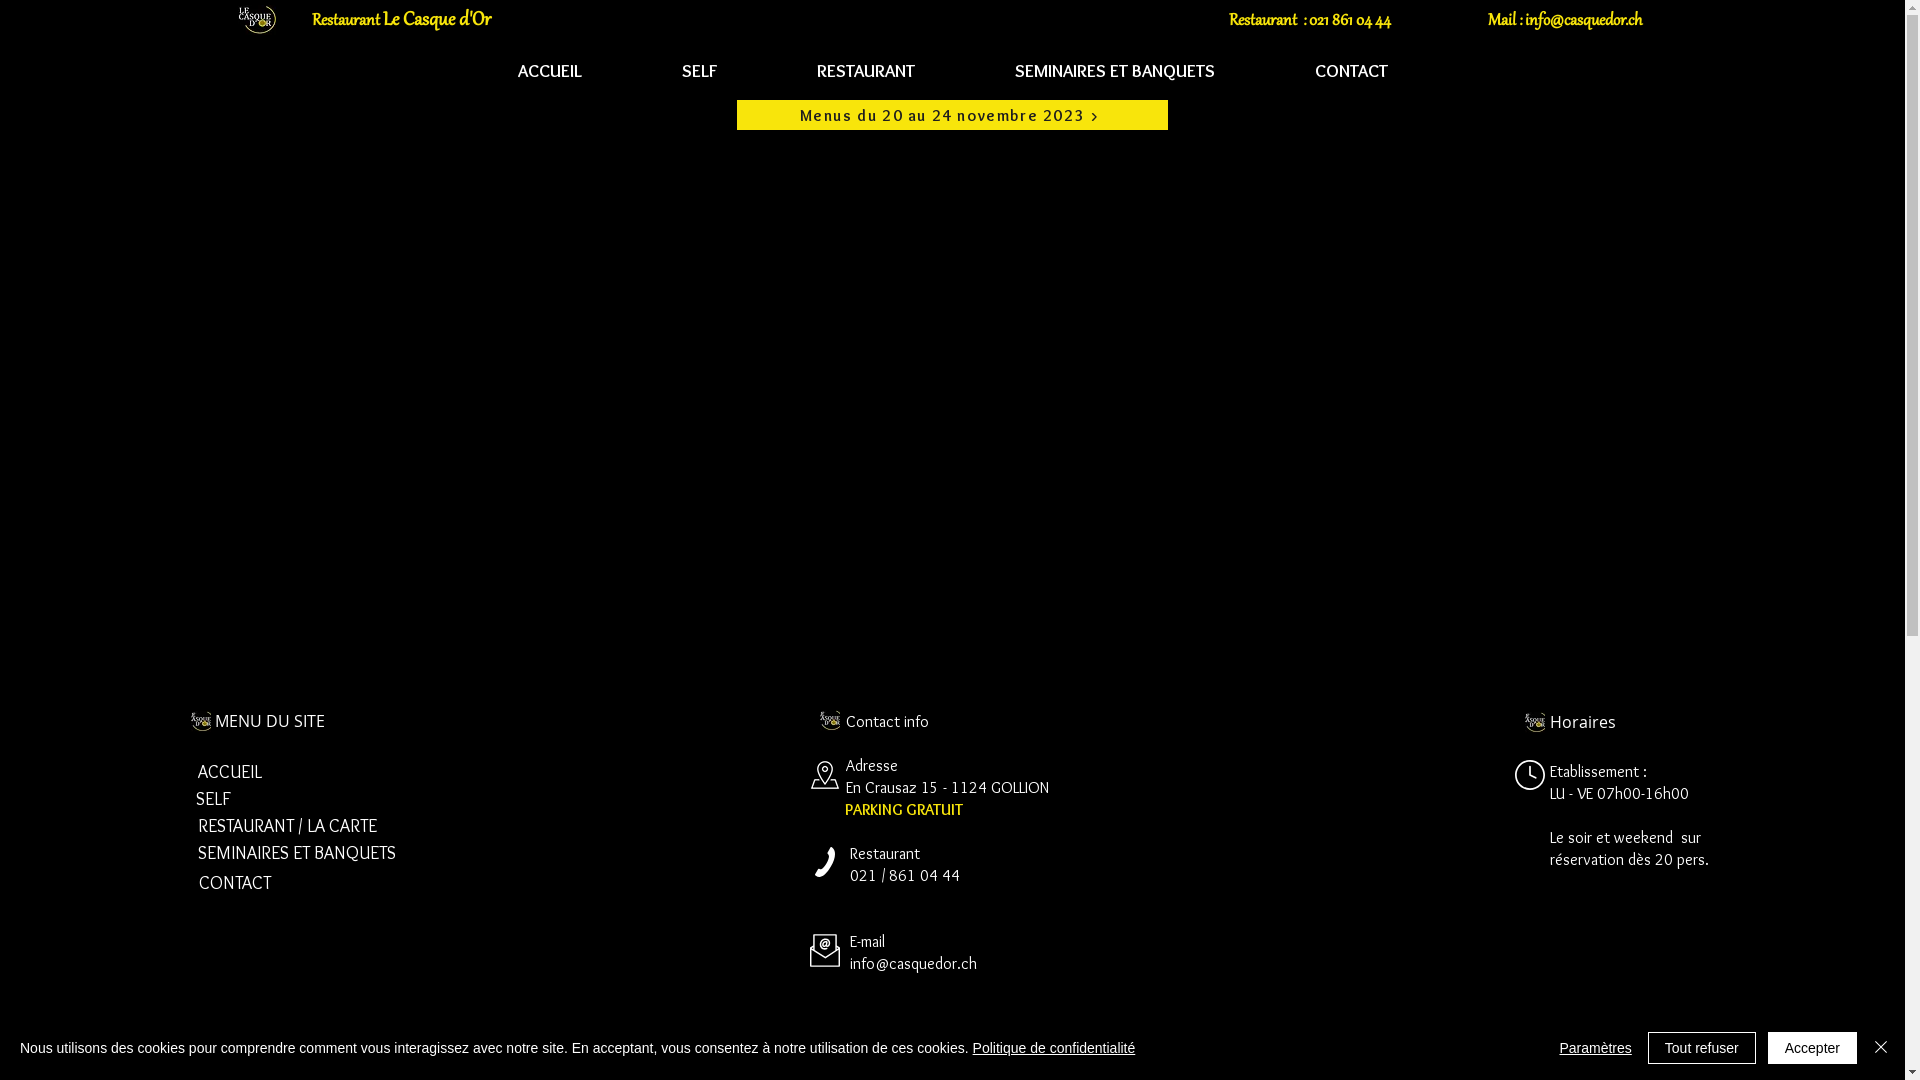 This screenshot has width=1920, height=1080. I want to click on SELF, so click(700, 70).